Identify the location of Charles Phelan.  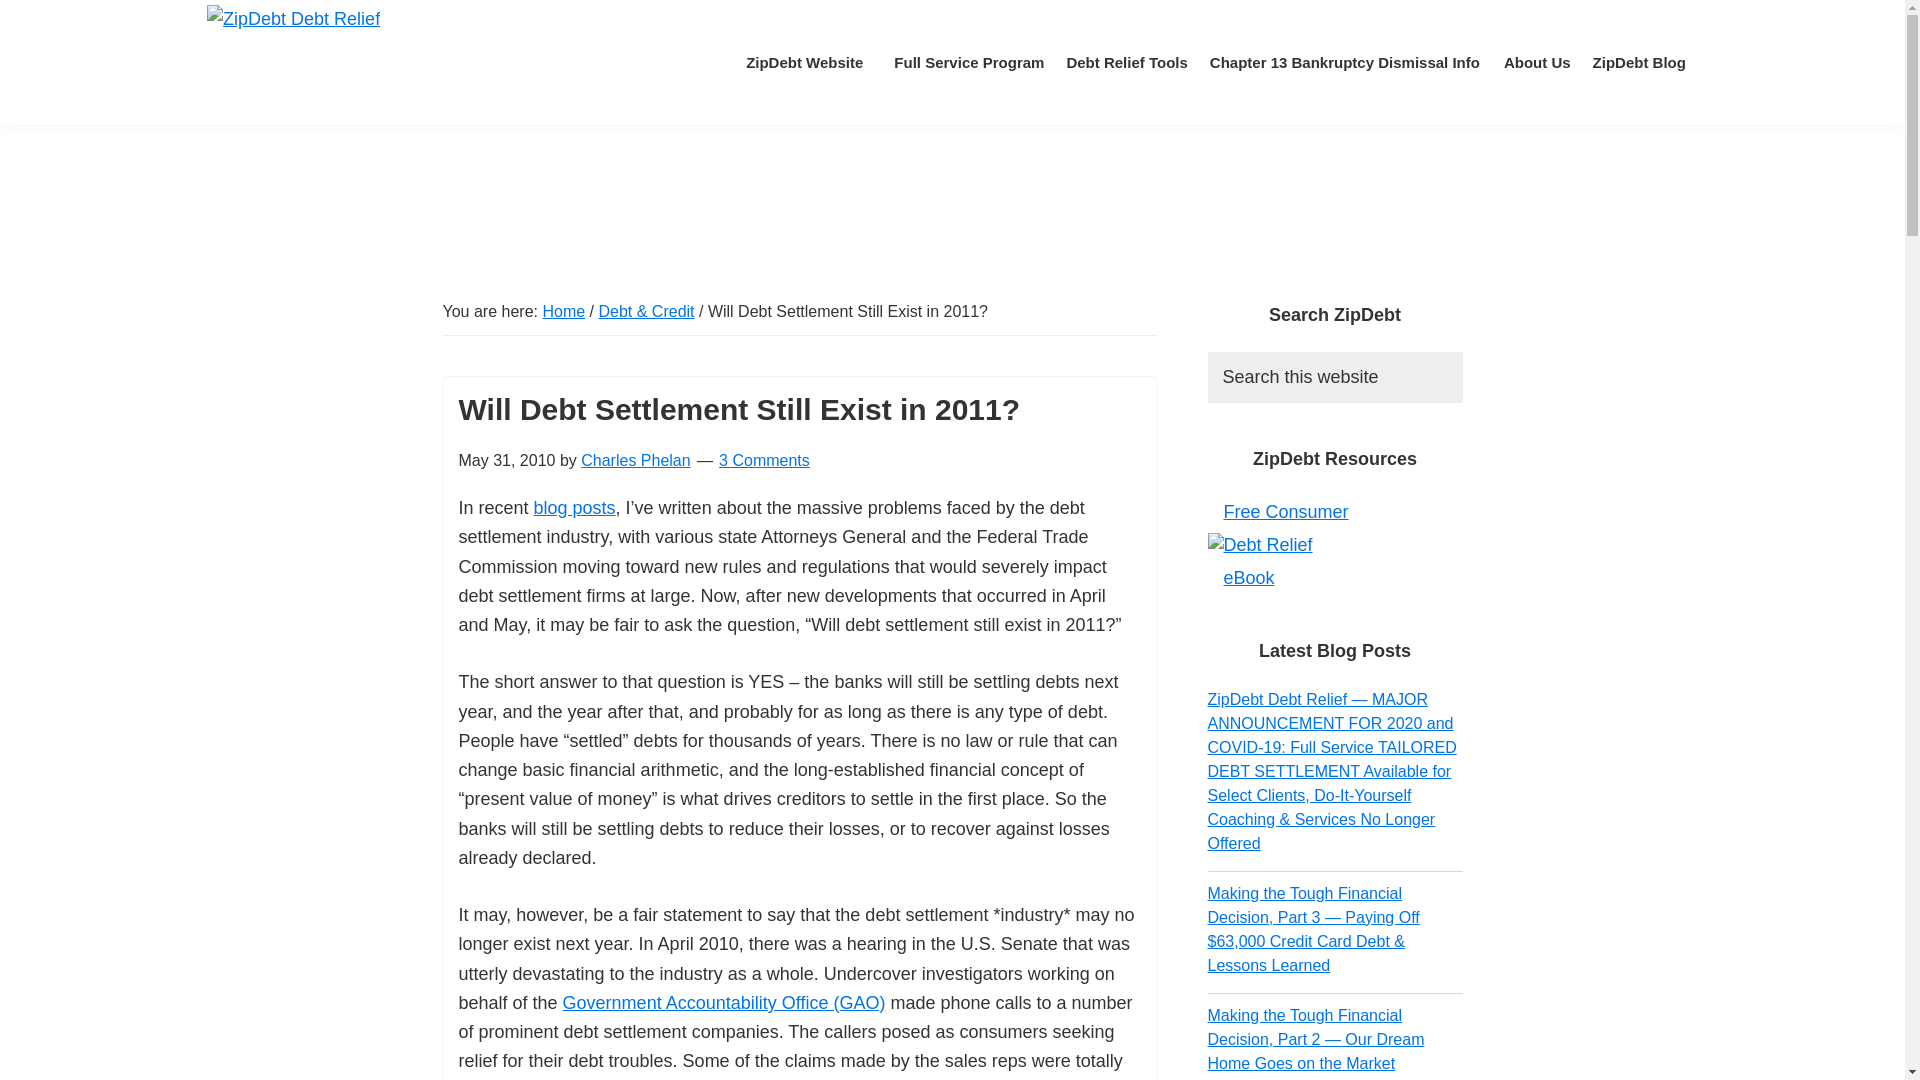
(635, 460).